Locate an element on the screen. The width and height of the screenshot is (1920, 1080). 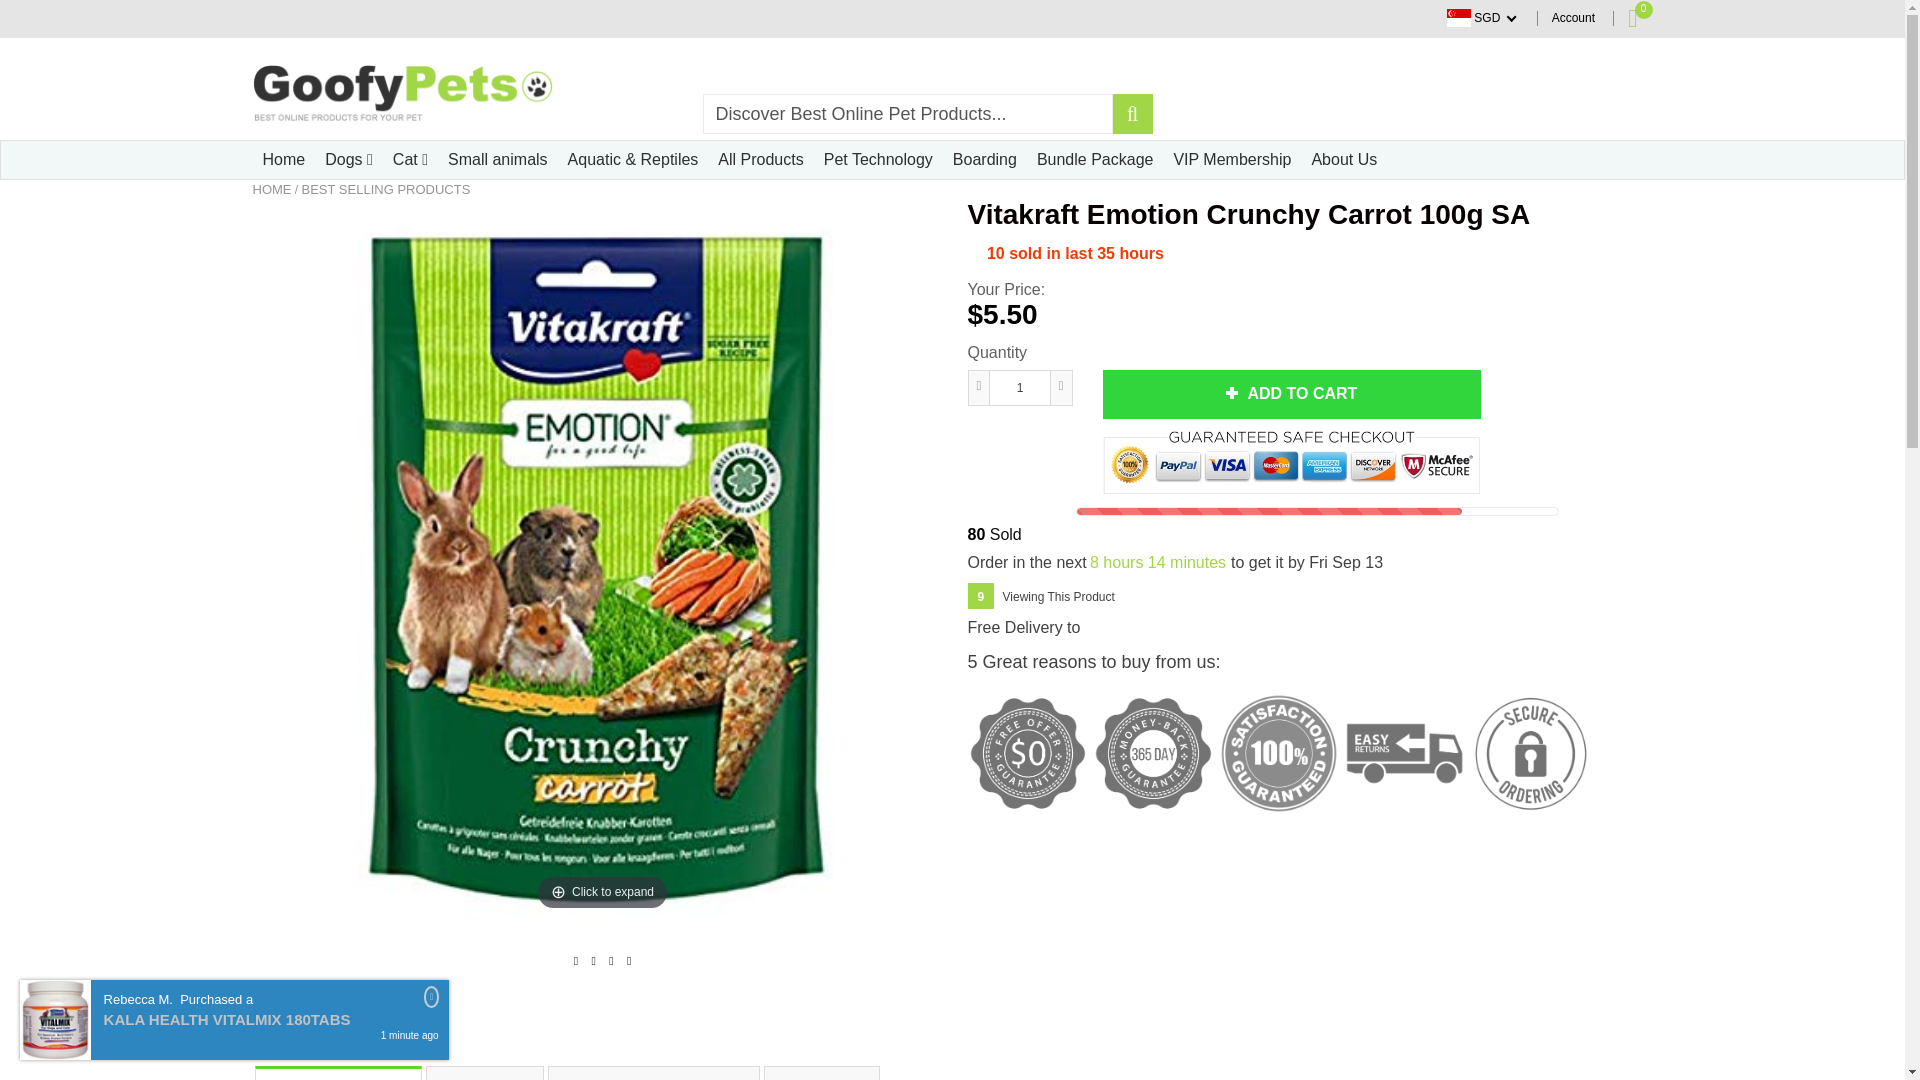
Back to the home page is located at coordinates (271, 190).